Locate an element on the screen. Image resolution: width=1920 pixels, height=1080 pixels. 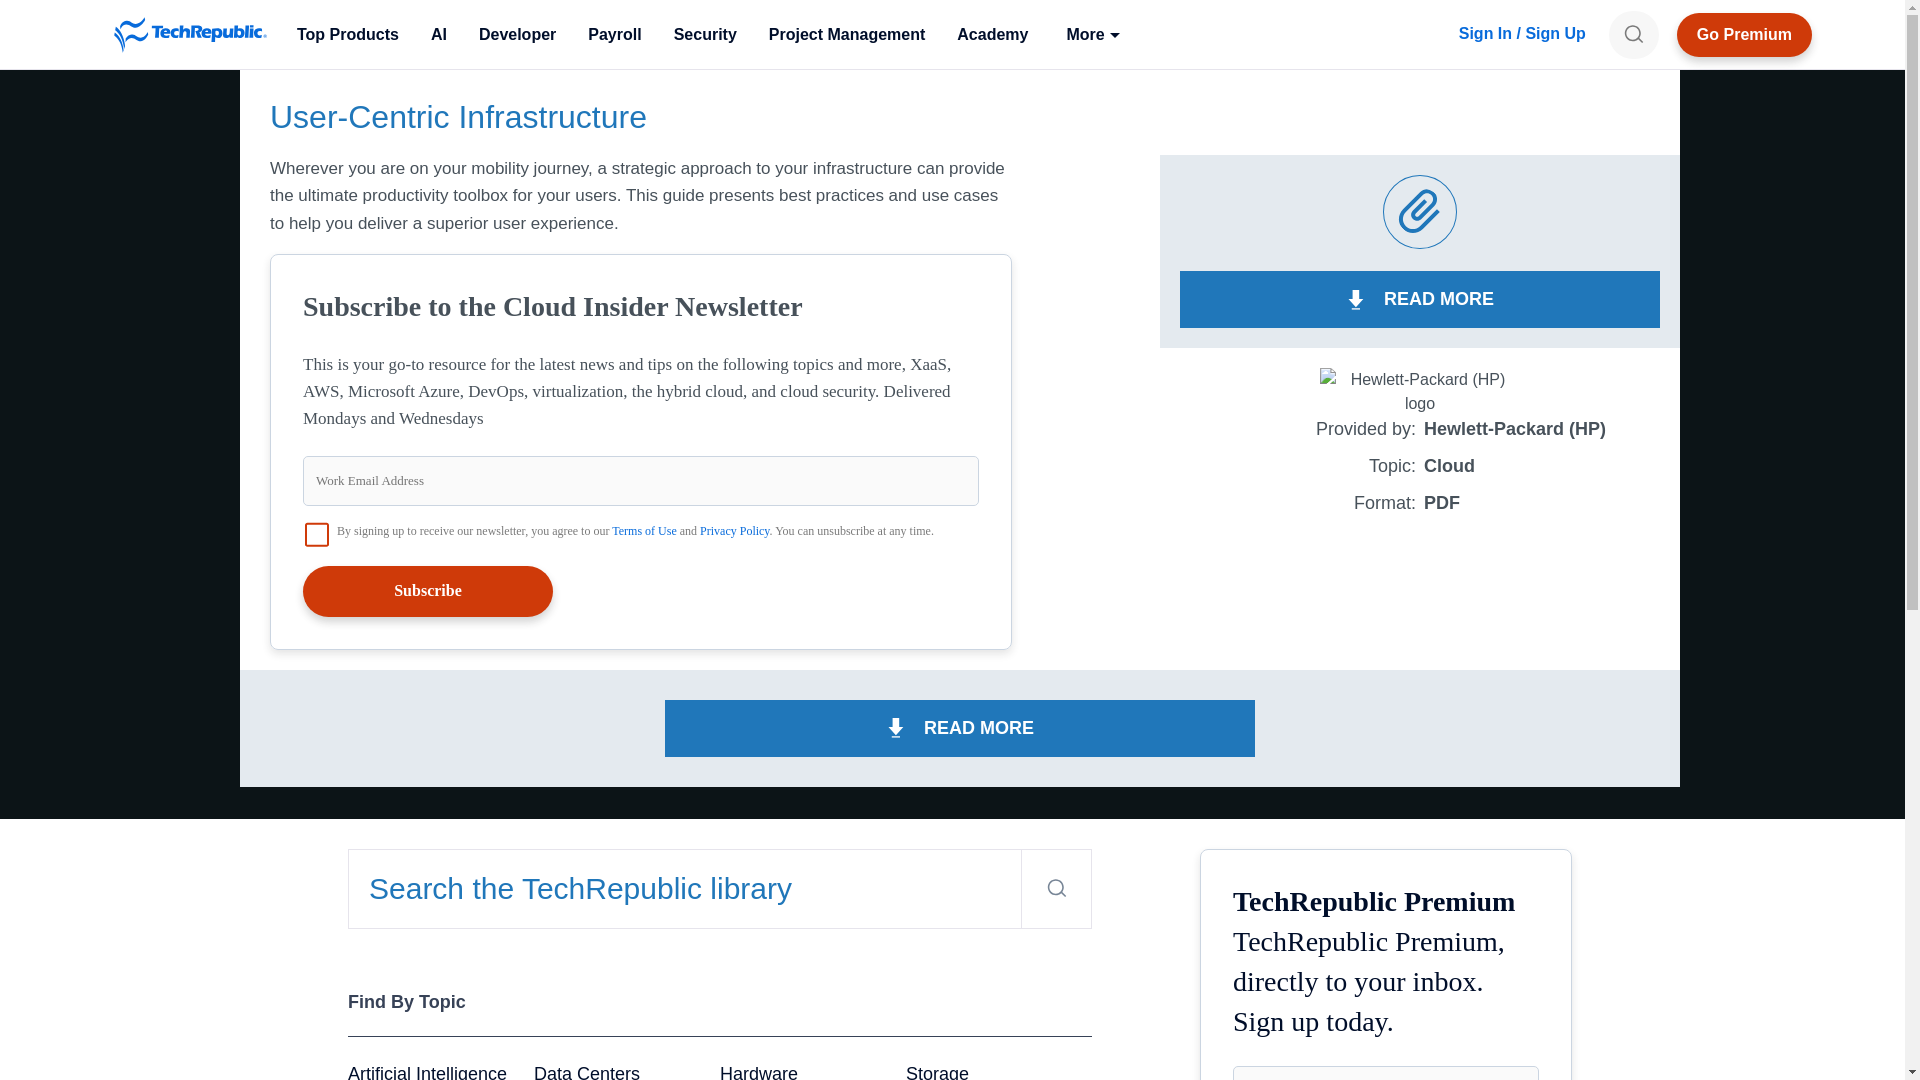
Developer is located at coordinates (517, 34).